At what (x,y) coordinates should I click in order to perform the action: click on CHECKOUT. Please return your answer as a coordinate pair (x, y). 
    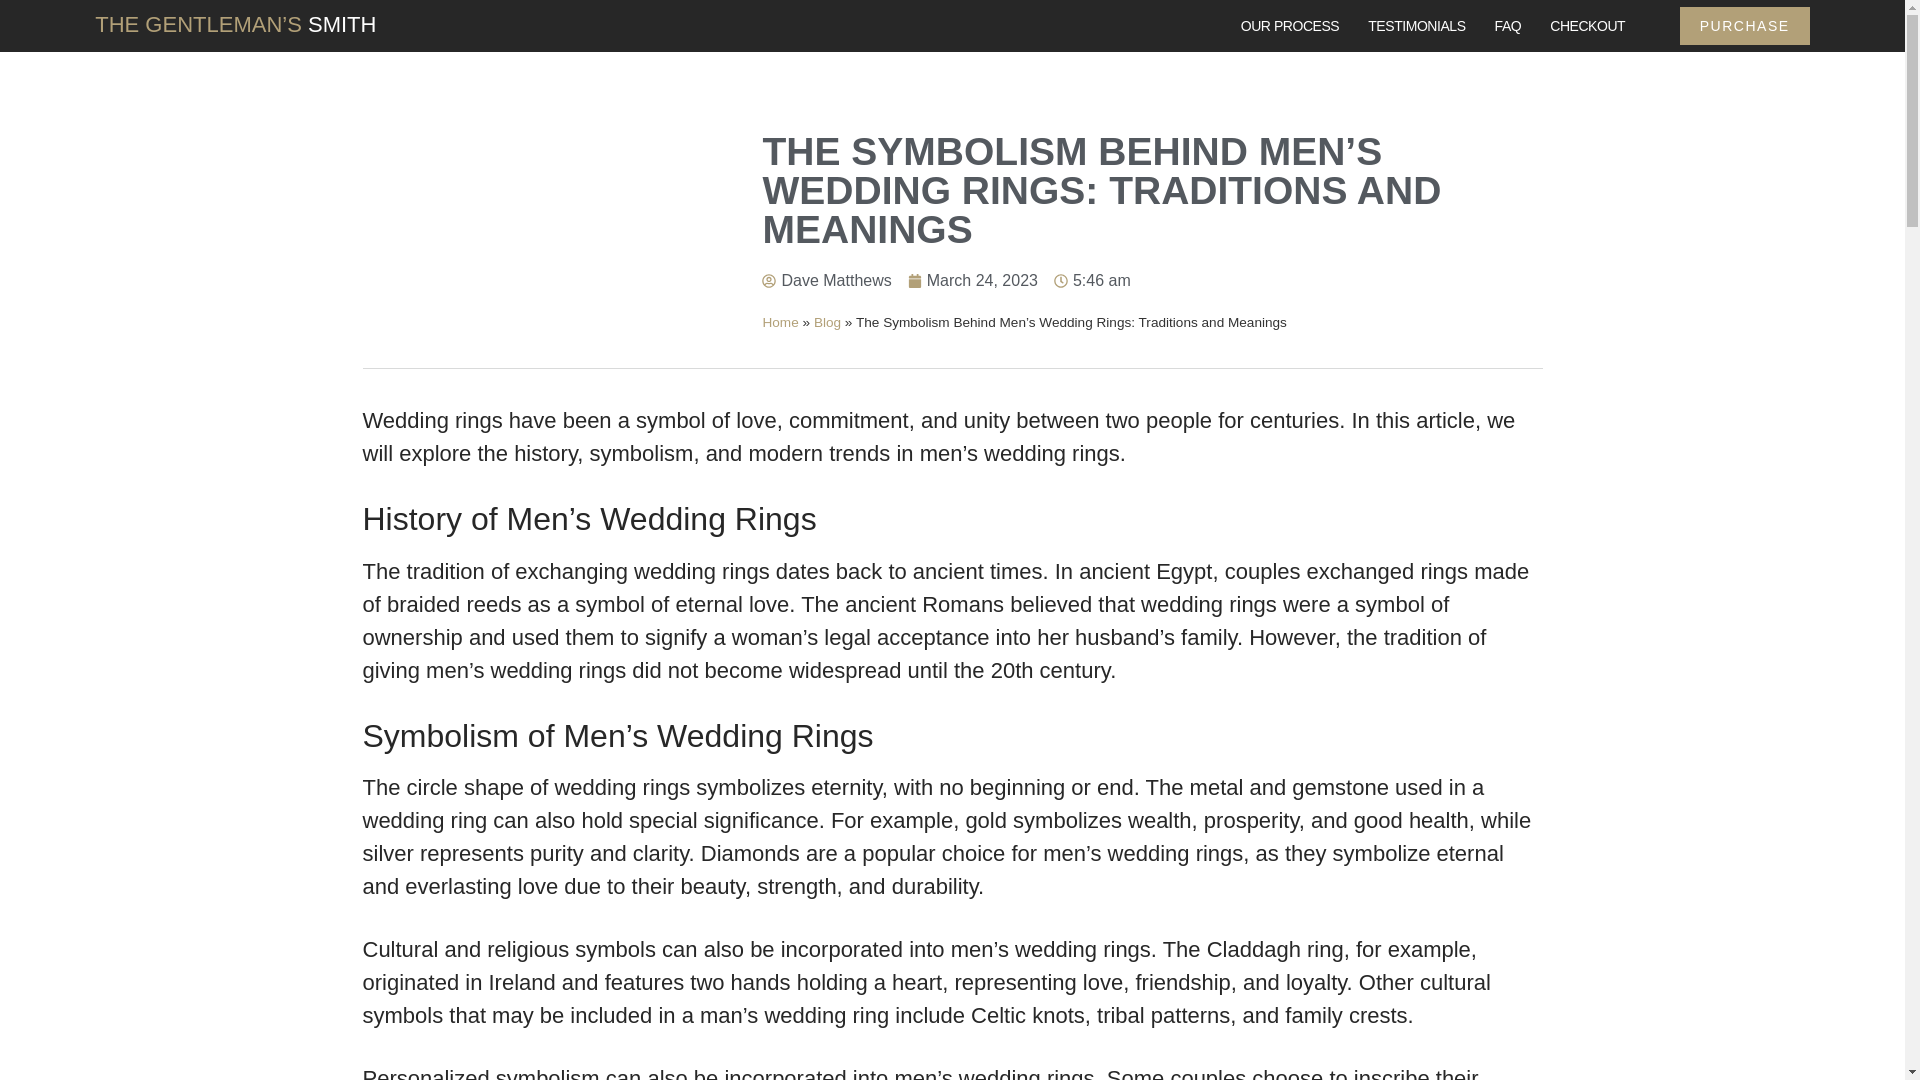
    Looking at the image, I should click on (1587, 26).